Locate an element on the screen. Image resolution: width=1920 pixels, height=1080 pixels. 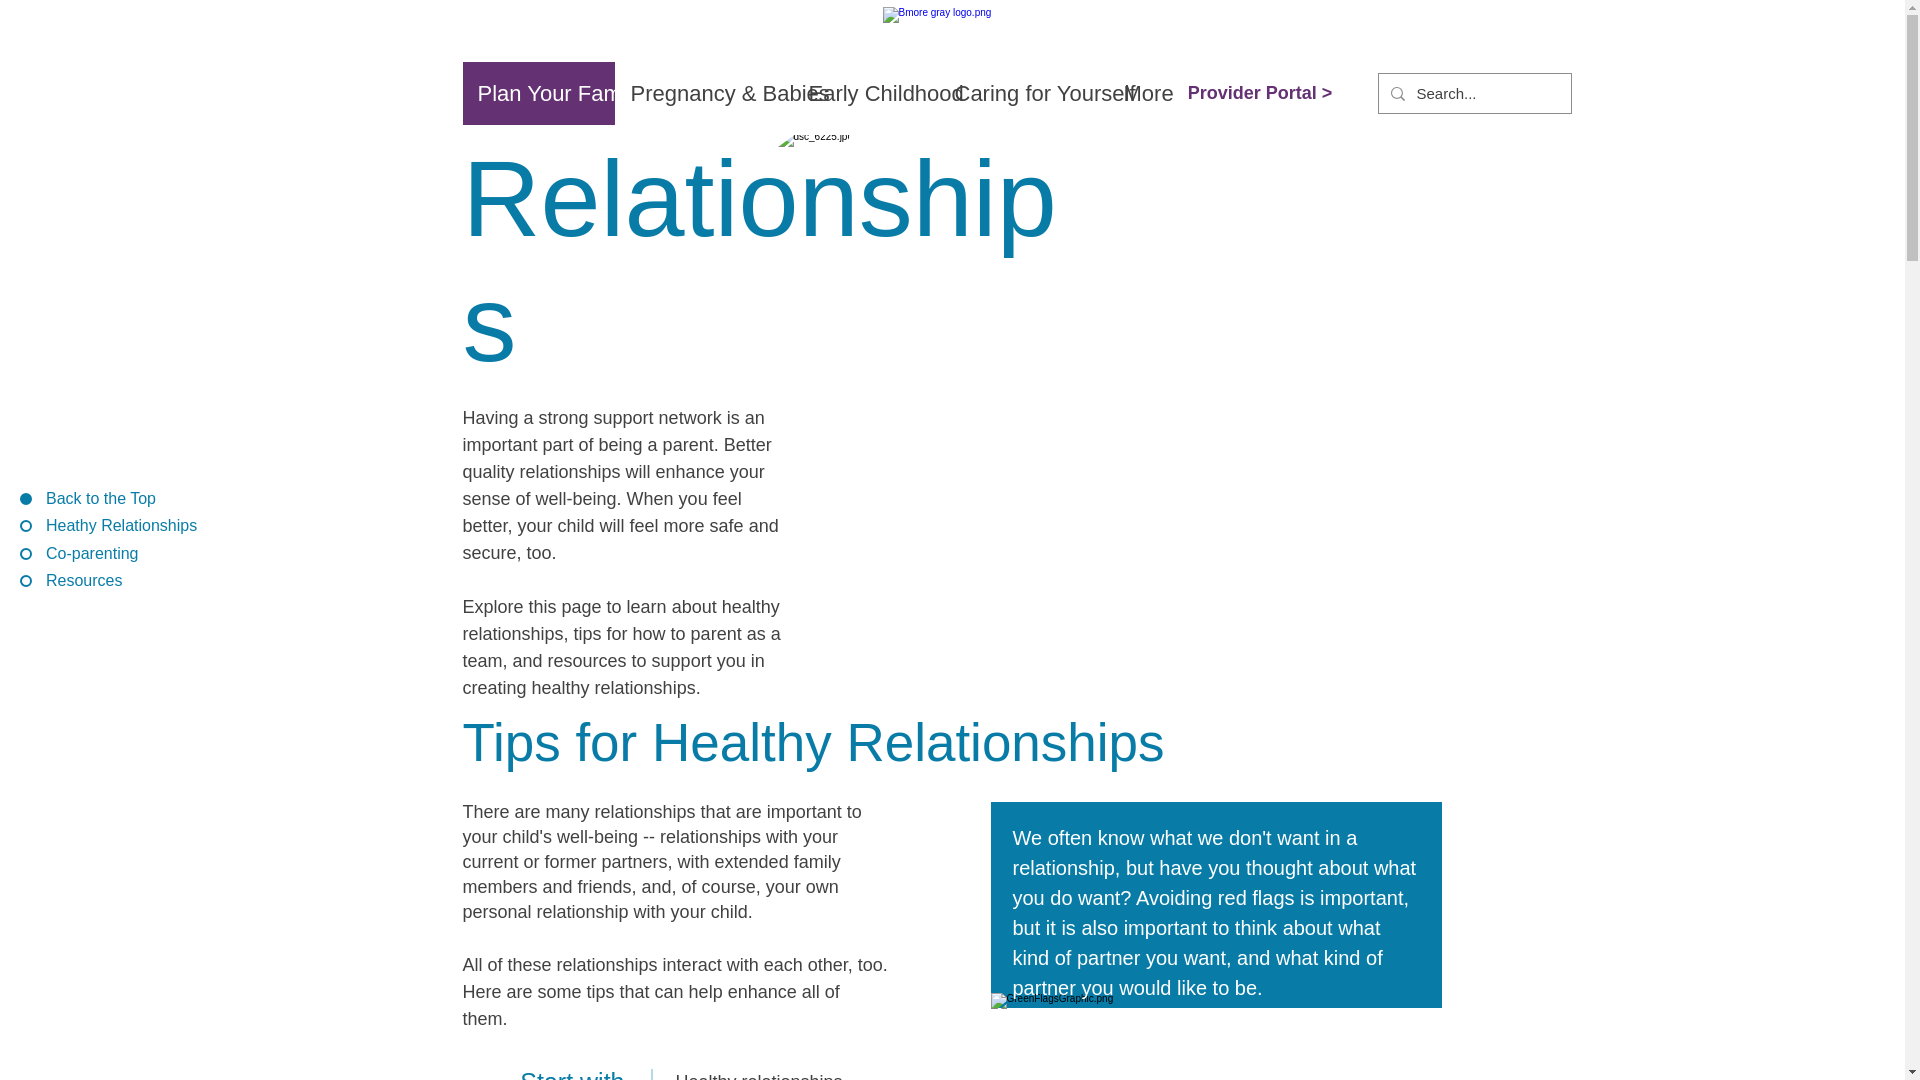
Resources is located at coordinates (108, 580).